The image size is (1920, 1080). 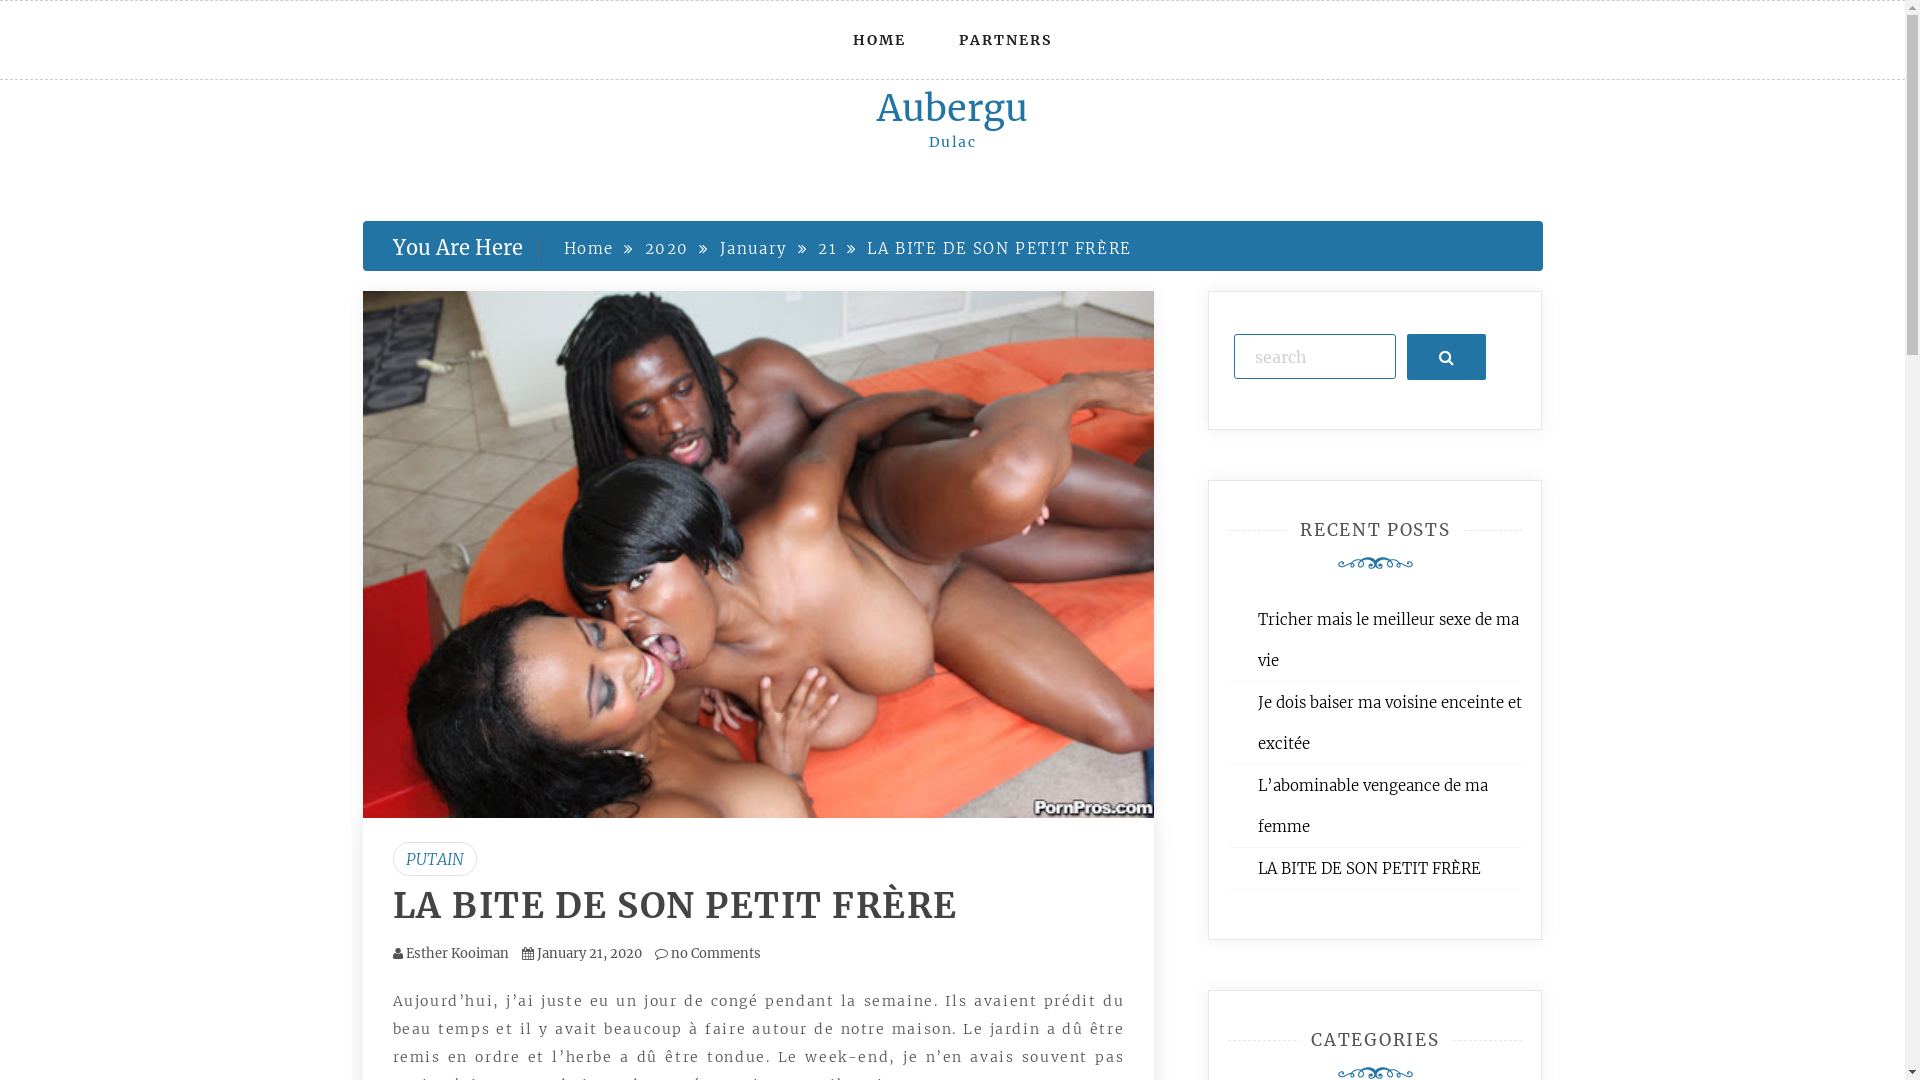 I want to click on Esther Kooiman, so click(x=457, y=954).